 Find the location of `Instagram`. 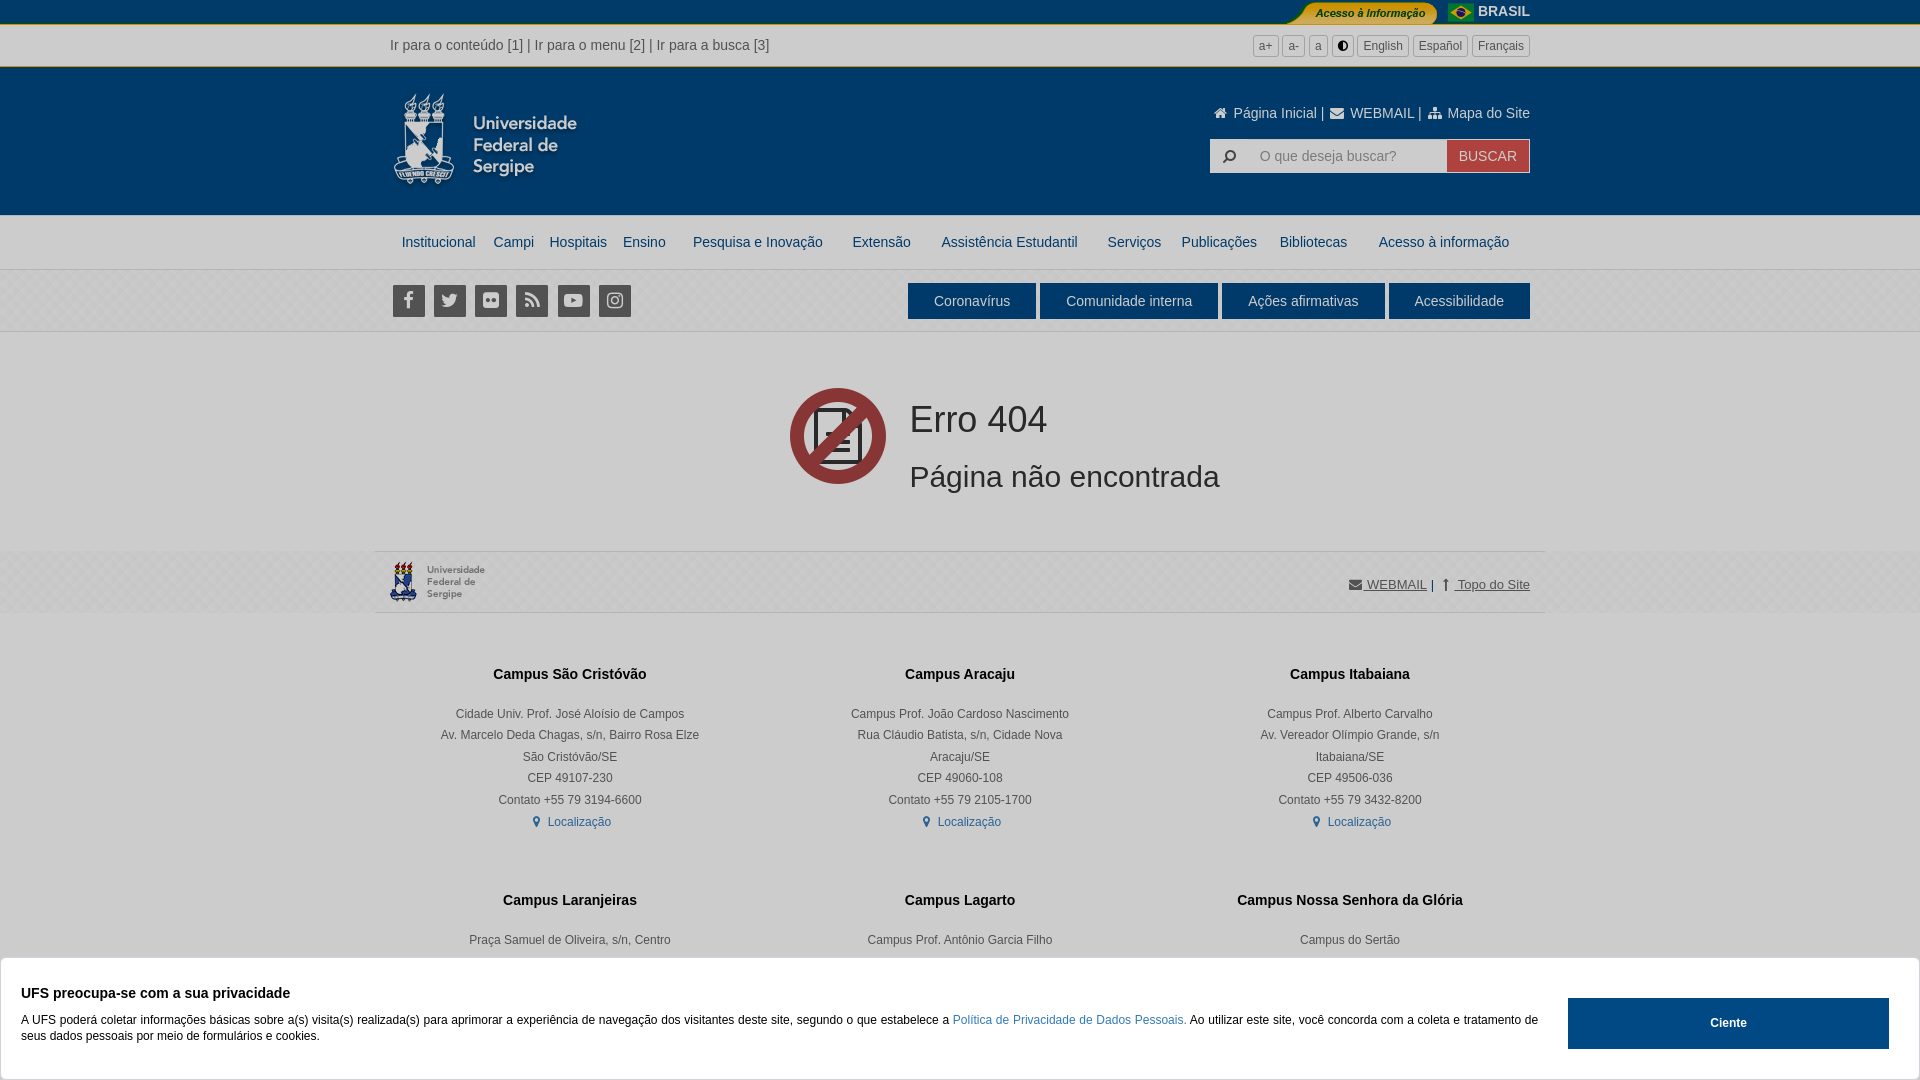

Instagram is located at coordinates (614, 300).